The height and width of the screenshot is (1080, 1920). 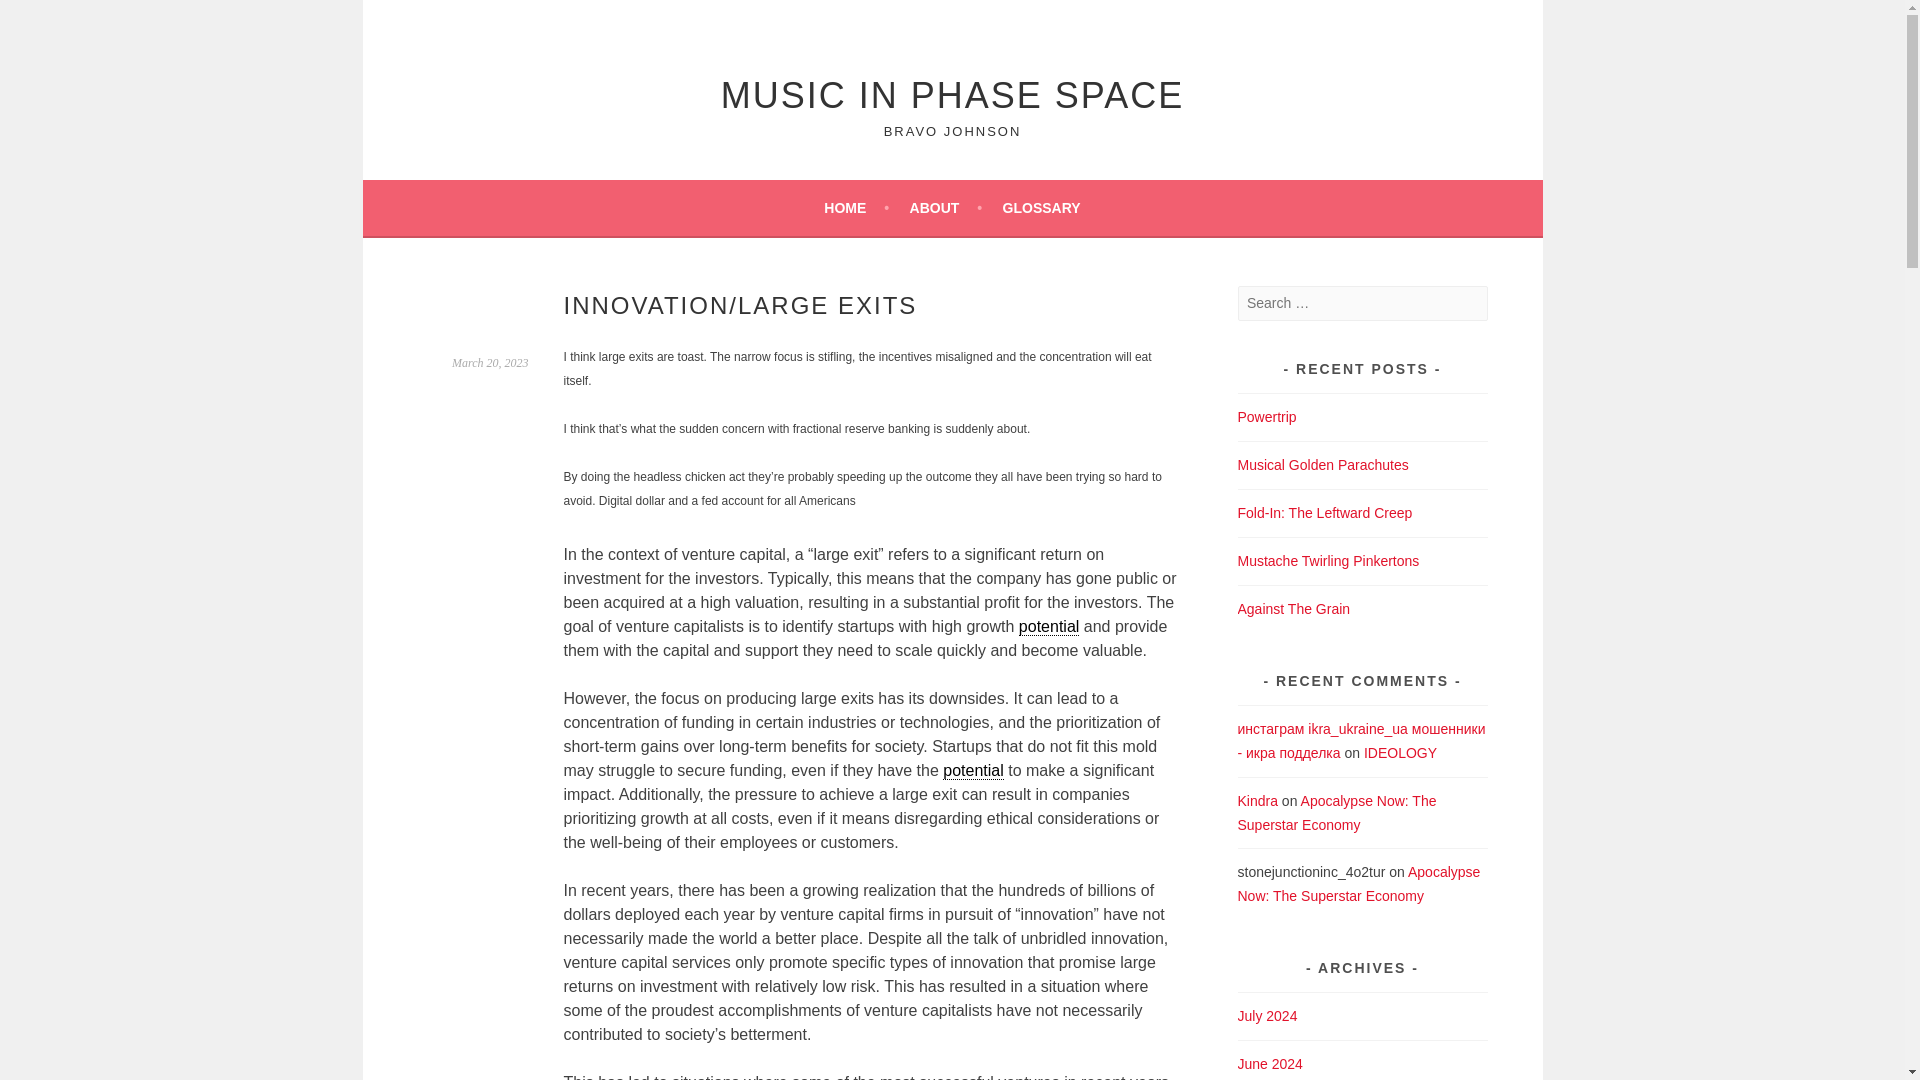 I want to click on Fold-In: The Leftward Creep, so click(x=1326, y=512).